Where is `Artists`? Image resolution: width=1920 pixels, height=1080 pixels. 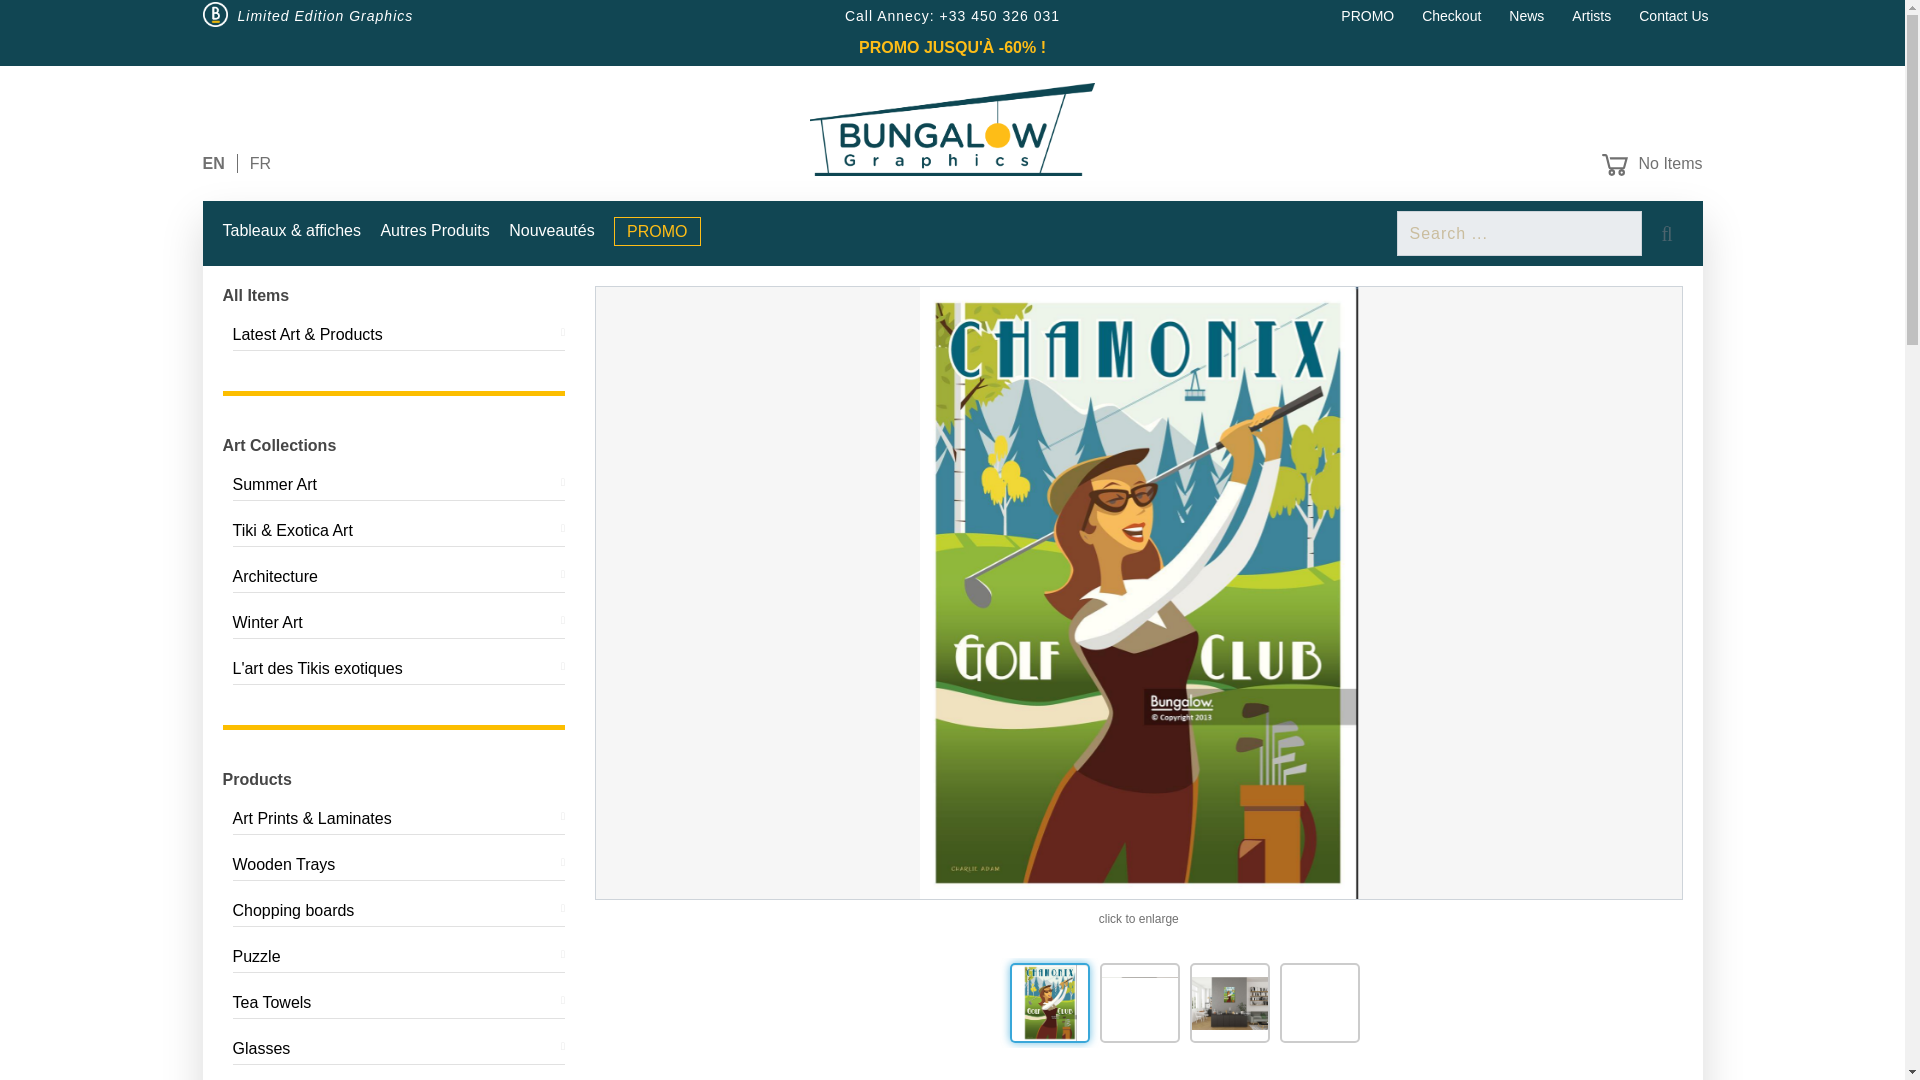 Artists is located at coordinates (1591, 15).